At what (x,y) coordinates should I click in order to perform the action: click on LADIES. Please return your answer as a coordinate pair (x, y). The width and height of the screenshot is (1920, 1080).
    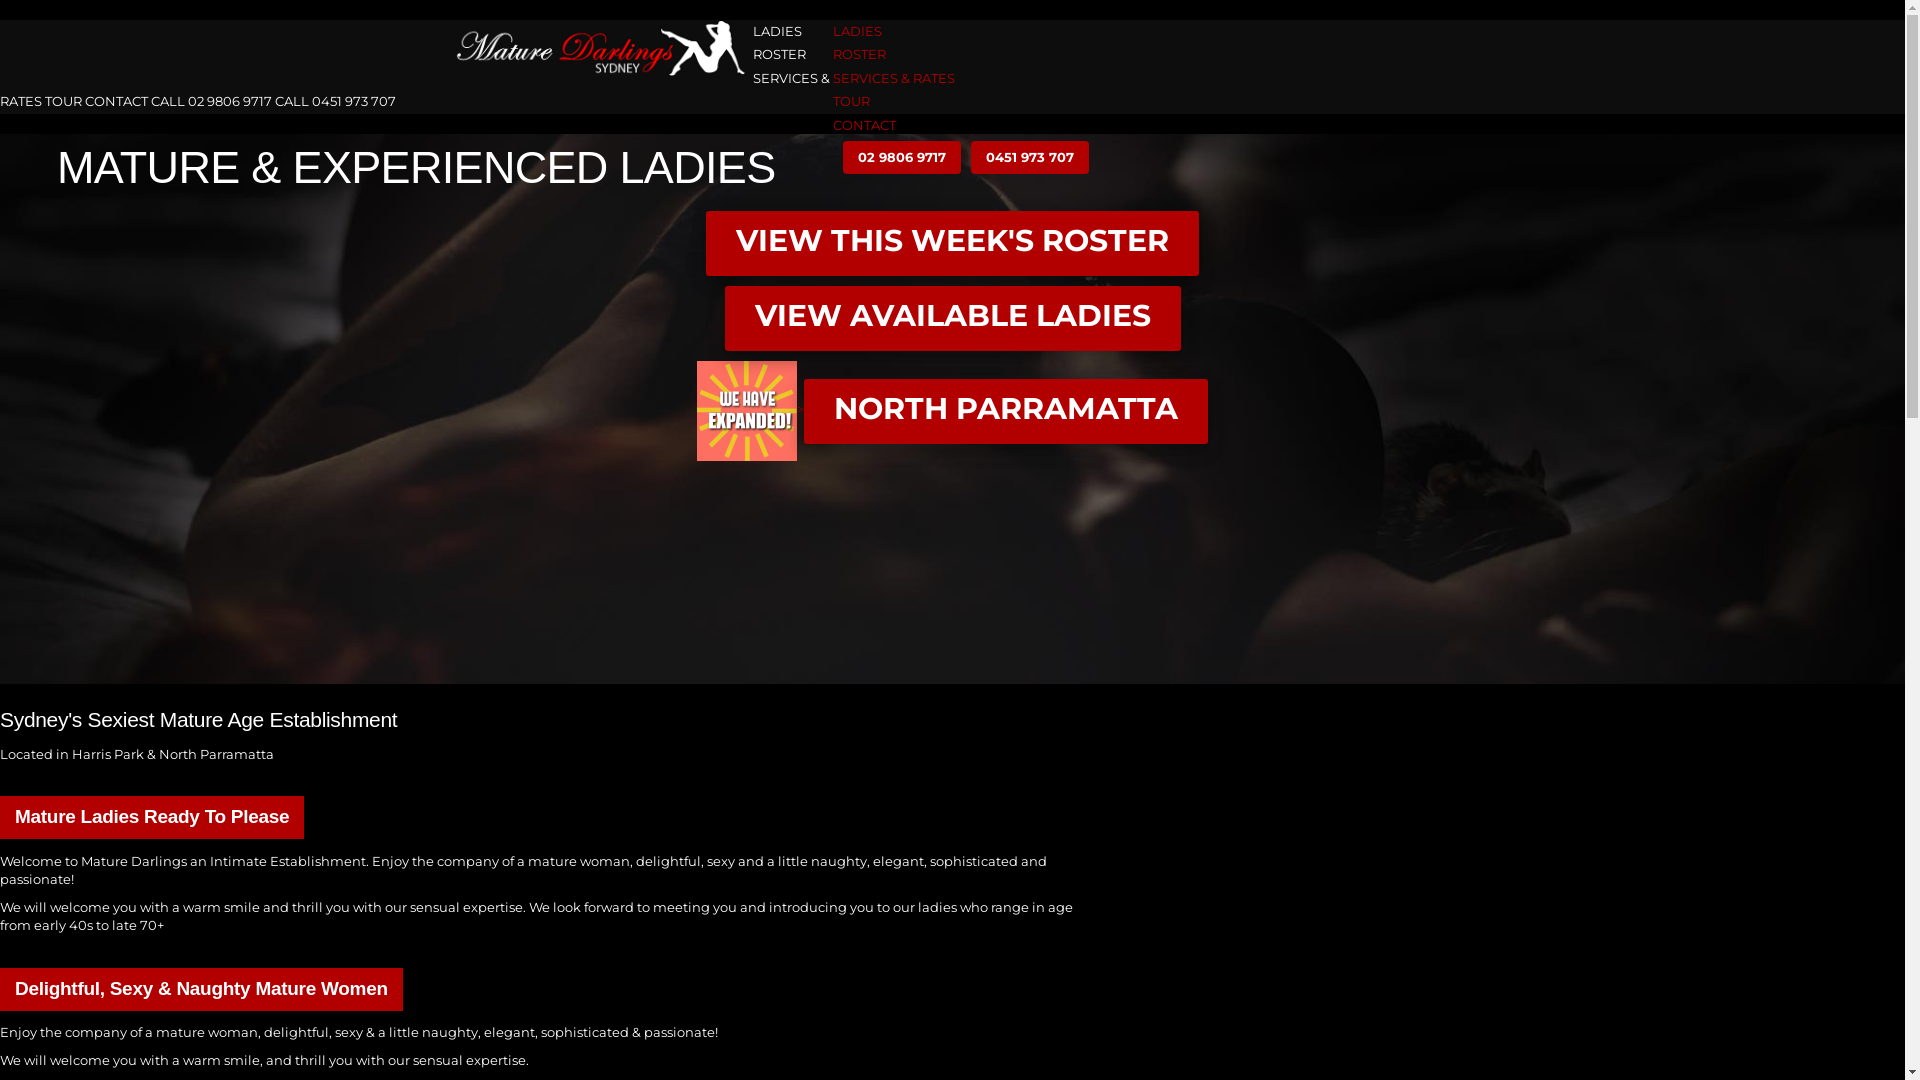
    Looking at the image, I should click on (776, 30).